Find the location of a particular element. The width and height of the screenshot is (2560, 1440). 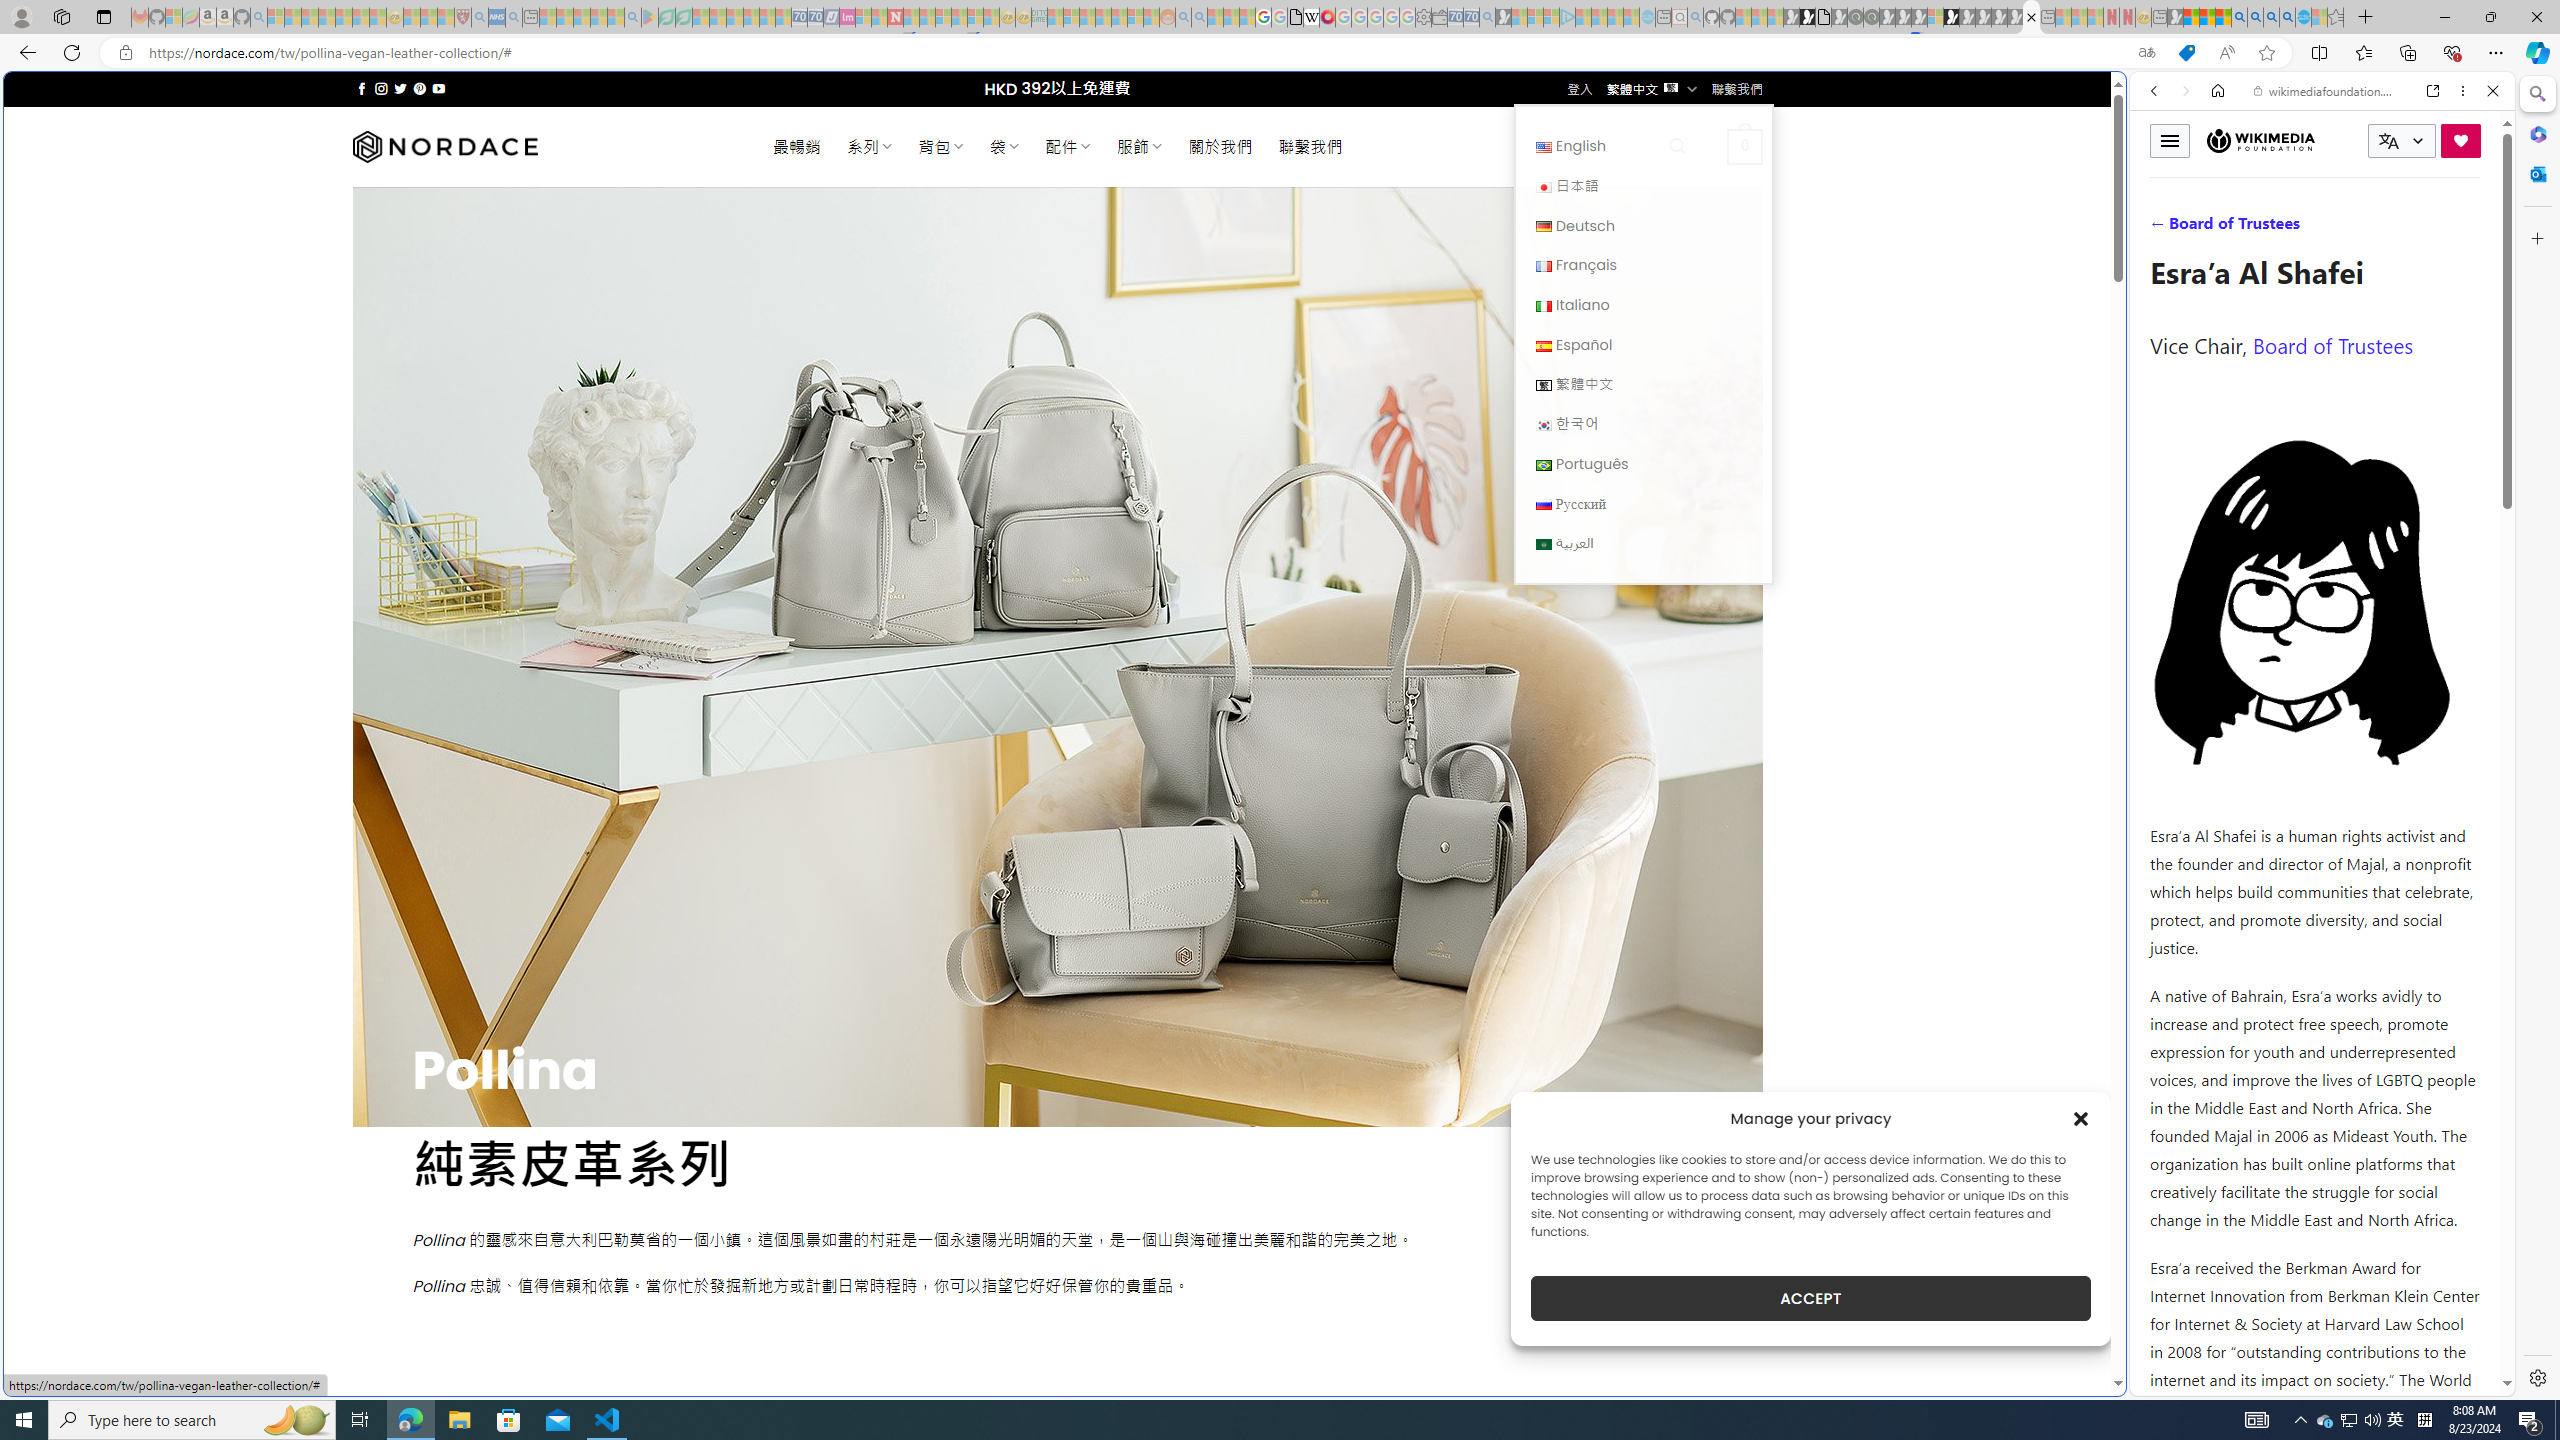

 English is located at coordinates (1643, 146).